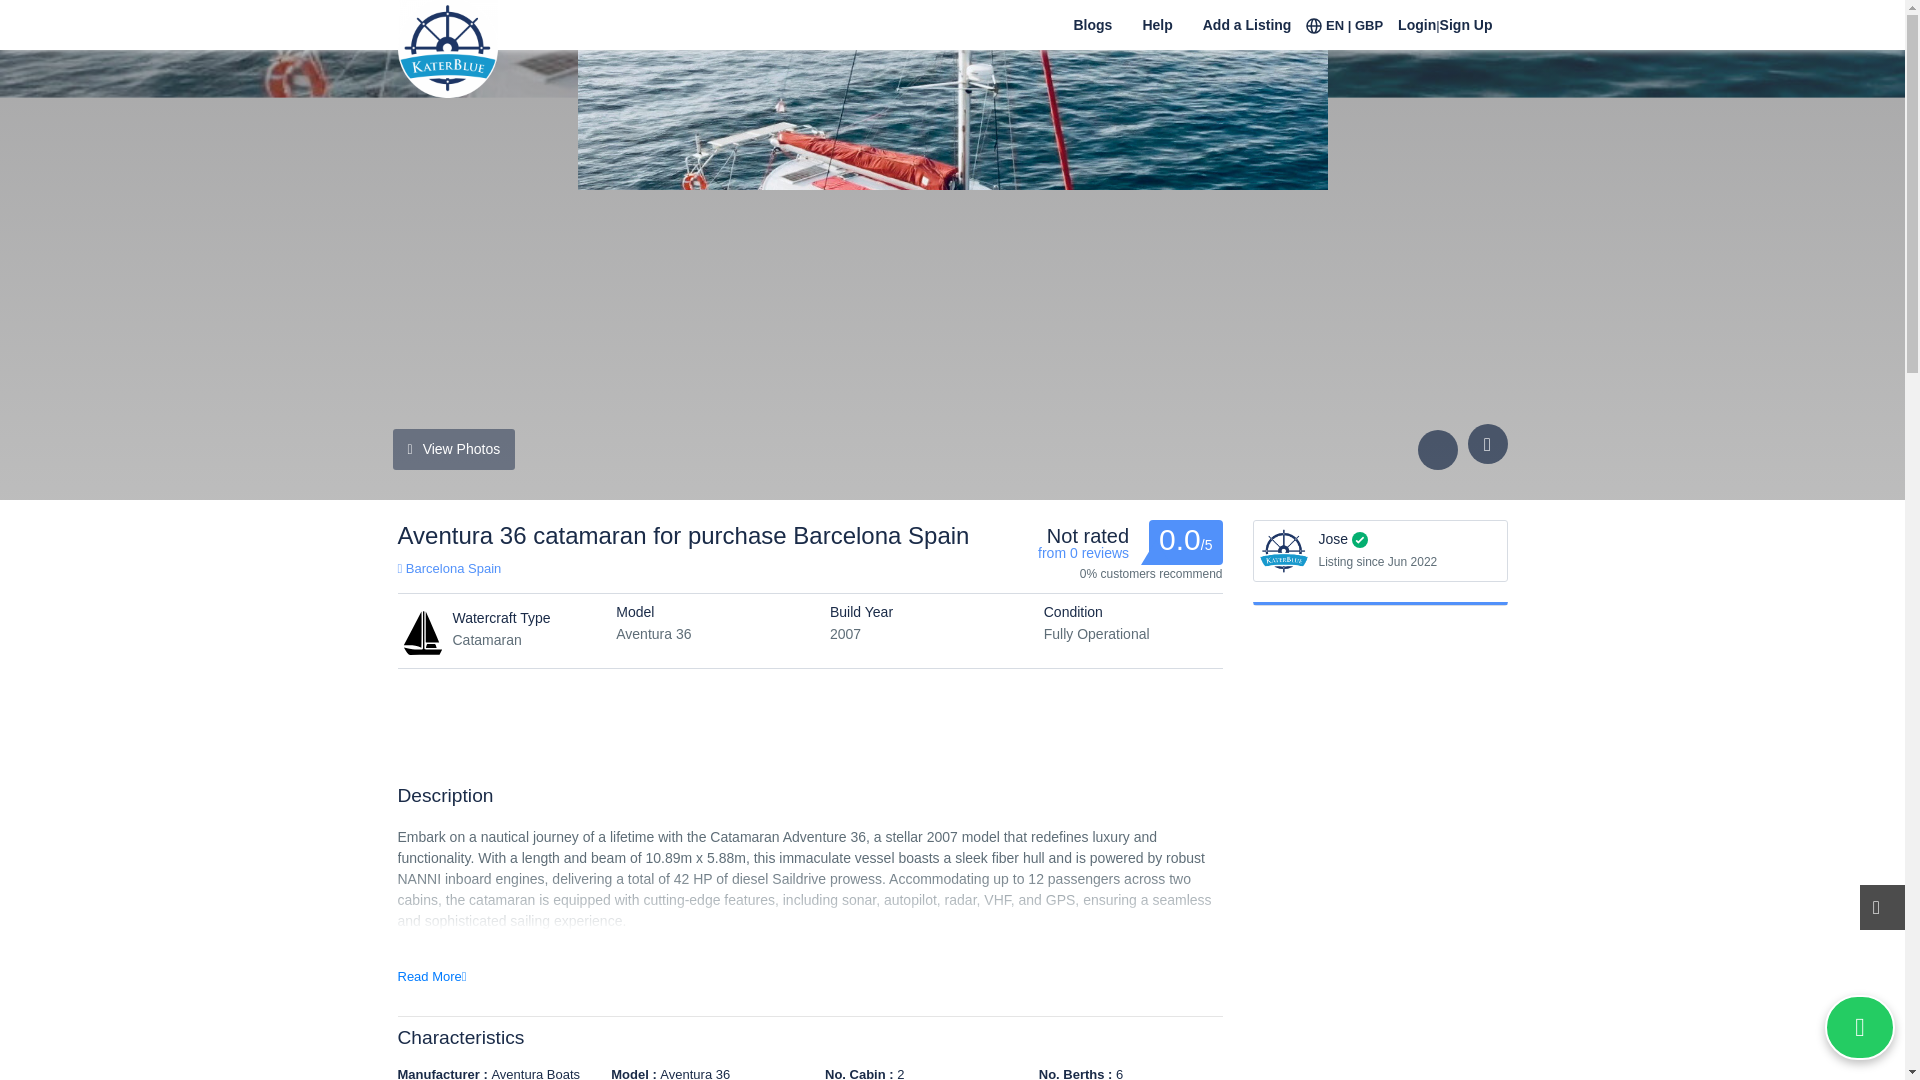  Describe the element at coordinates (1359, 540) in the screenshot. I see `Verified` at that location.